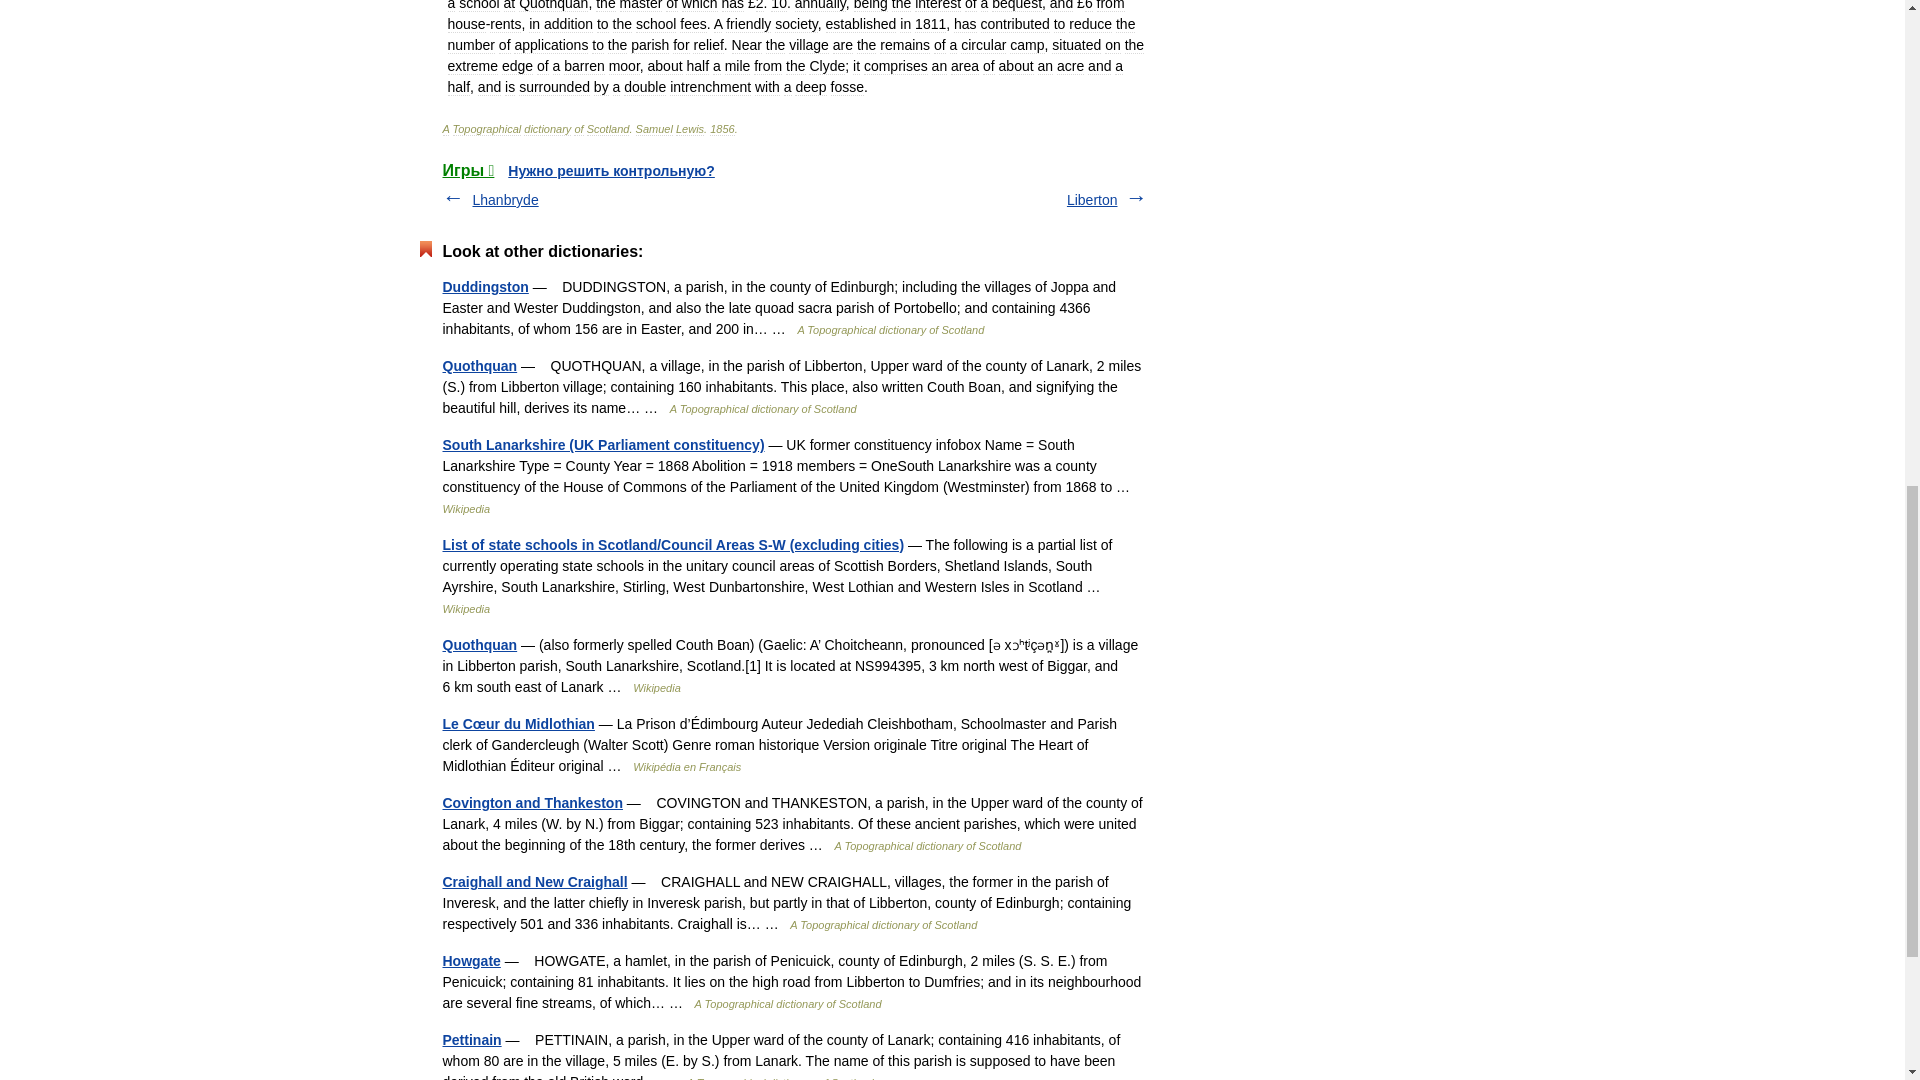 This screenshot has width=1920, height=1080. What do you see at coordinates (484, 286) in the screenshot?
I see `Duddingston` at bounding box center [484, 286].